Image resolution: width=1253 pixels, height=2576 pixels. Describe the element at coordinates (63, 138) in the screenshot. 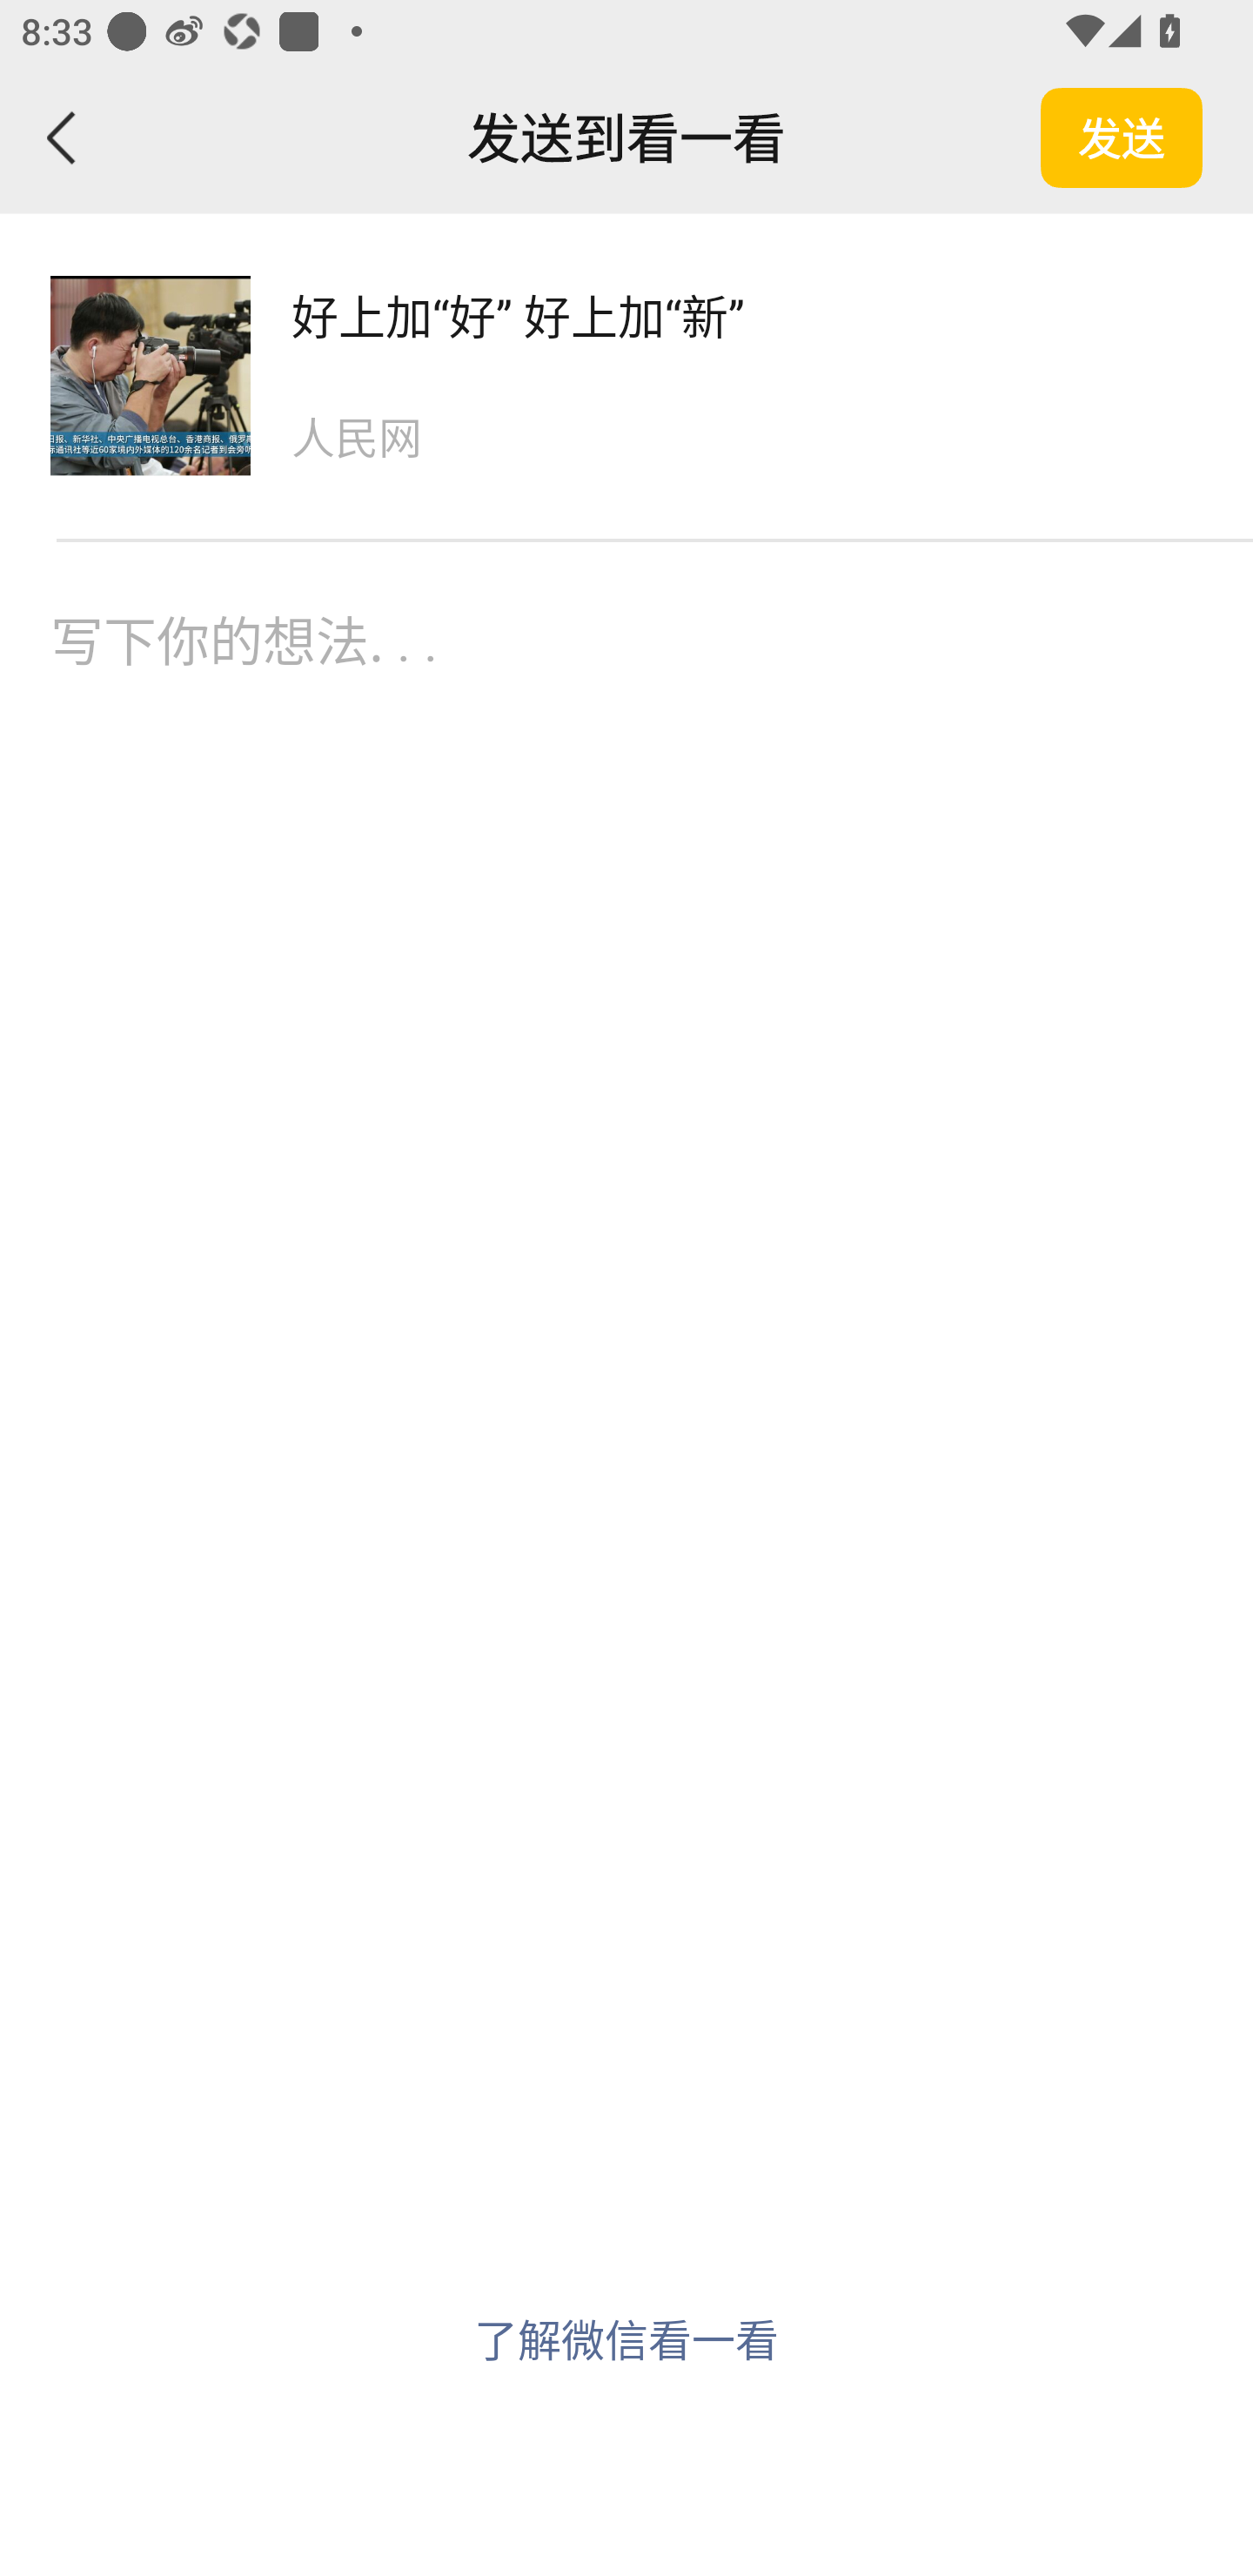

I see `返回按钮` at that location.